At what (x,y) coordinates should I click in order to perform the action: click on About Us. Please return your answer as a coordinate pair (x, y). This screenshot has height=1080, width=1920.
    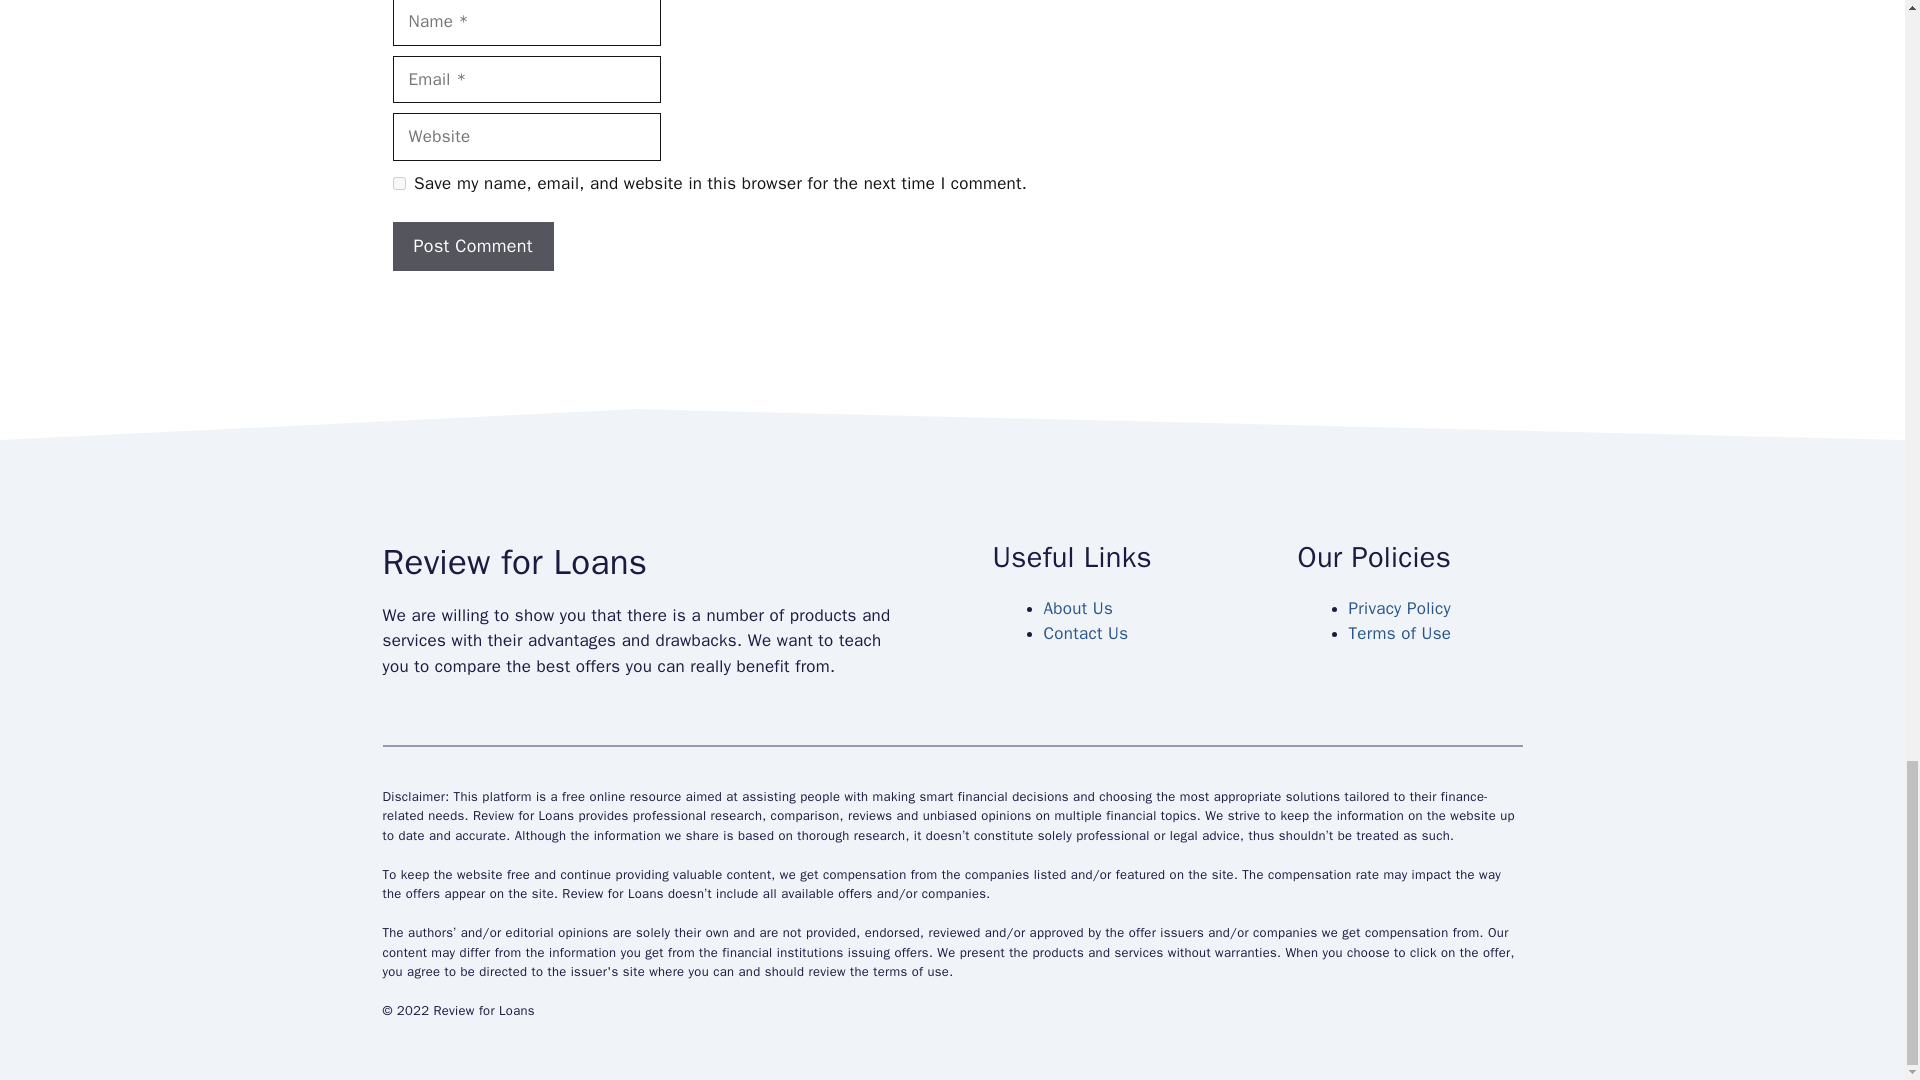
    Looking at the image, I should click on (1078, 608).